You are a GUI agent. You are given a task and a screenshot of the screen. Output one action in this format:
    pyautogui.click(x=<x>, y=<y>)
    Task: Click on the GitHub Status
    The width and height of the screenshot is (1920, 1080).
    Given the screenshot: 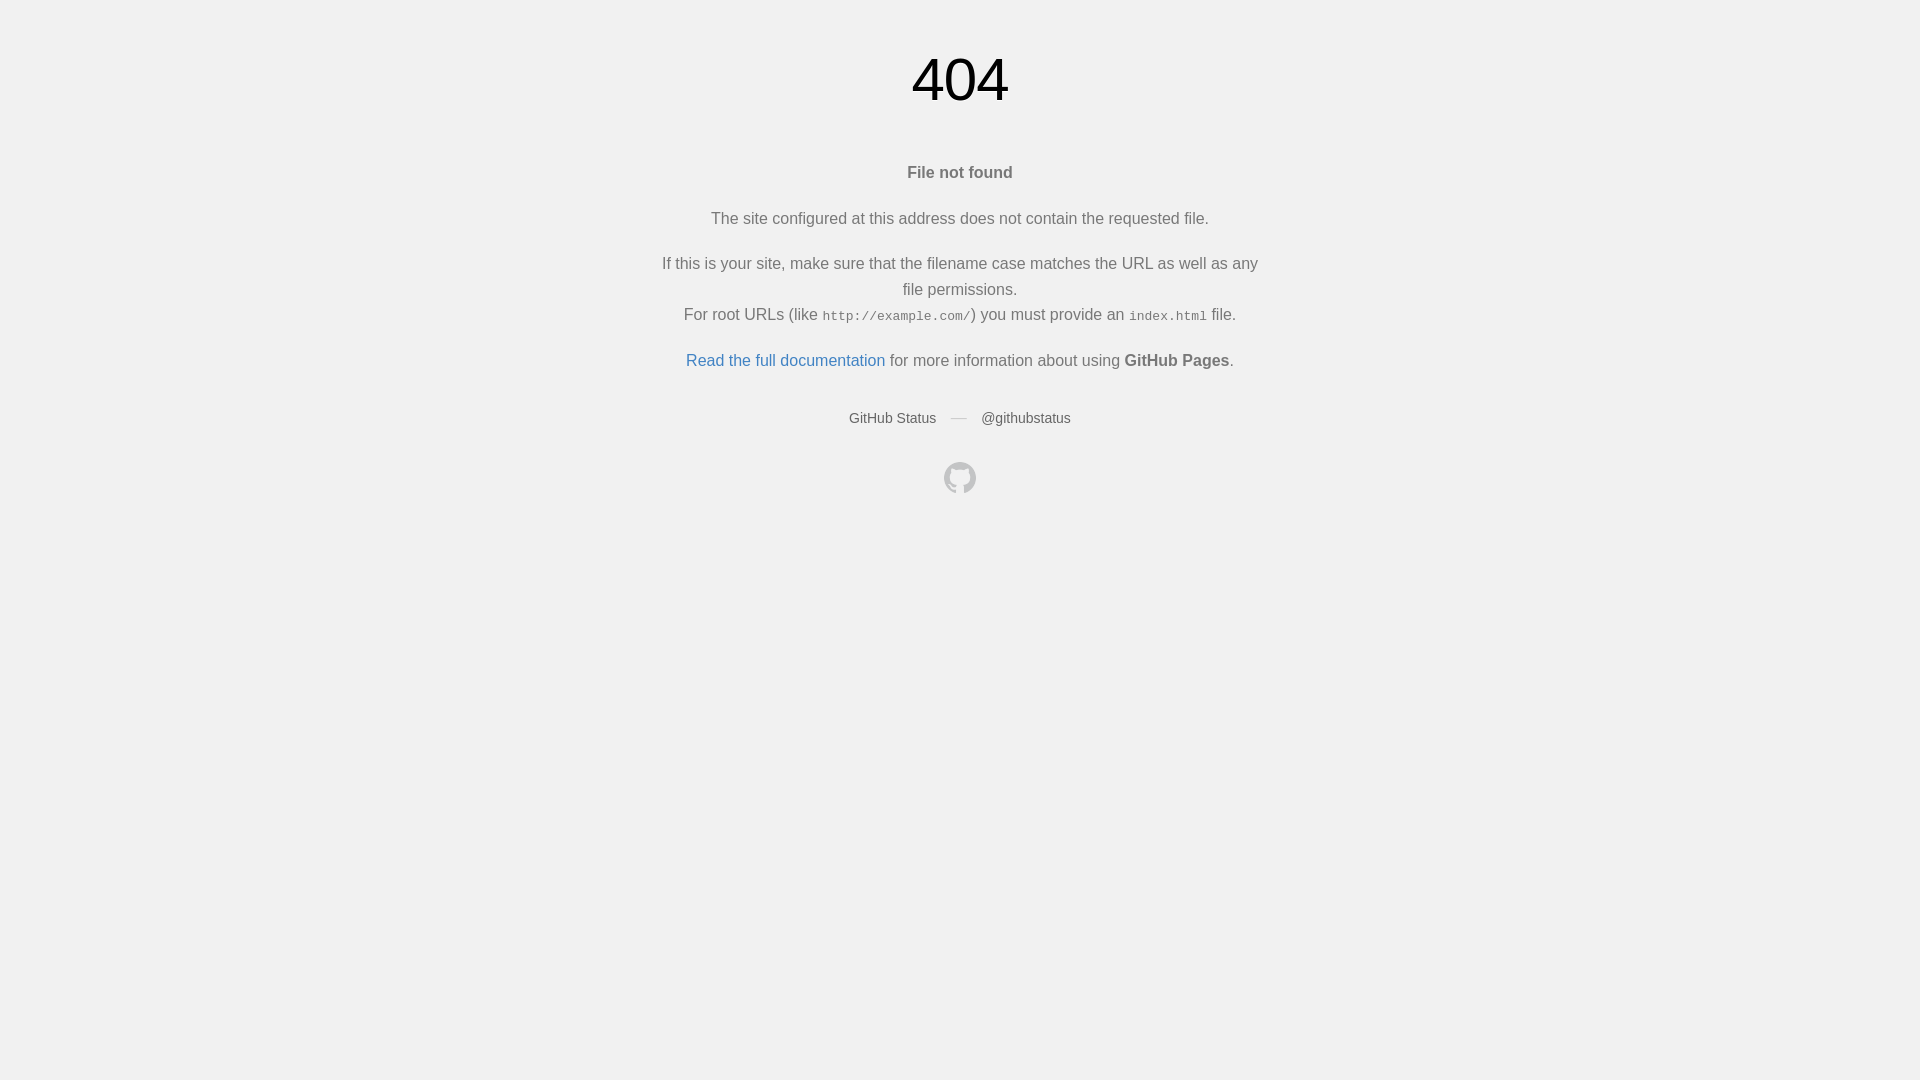 What is the action you would take?
    pyautogui.click(x=892, y=418)
    